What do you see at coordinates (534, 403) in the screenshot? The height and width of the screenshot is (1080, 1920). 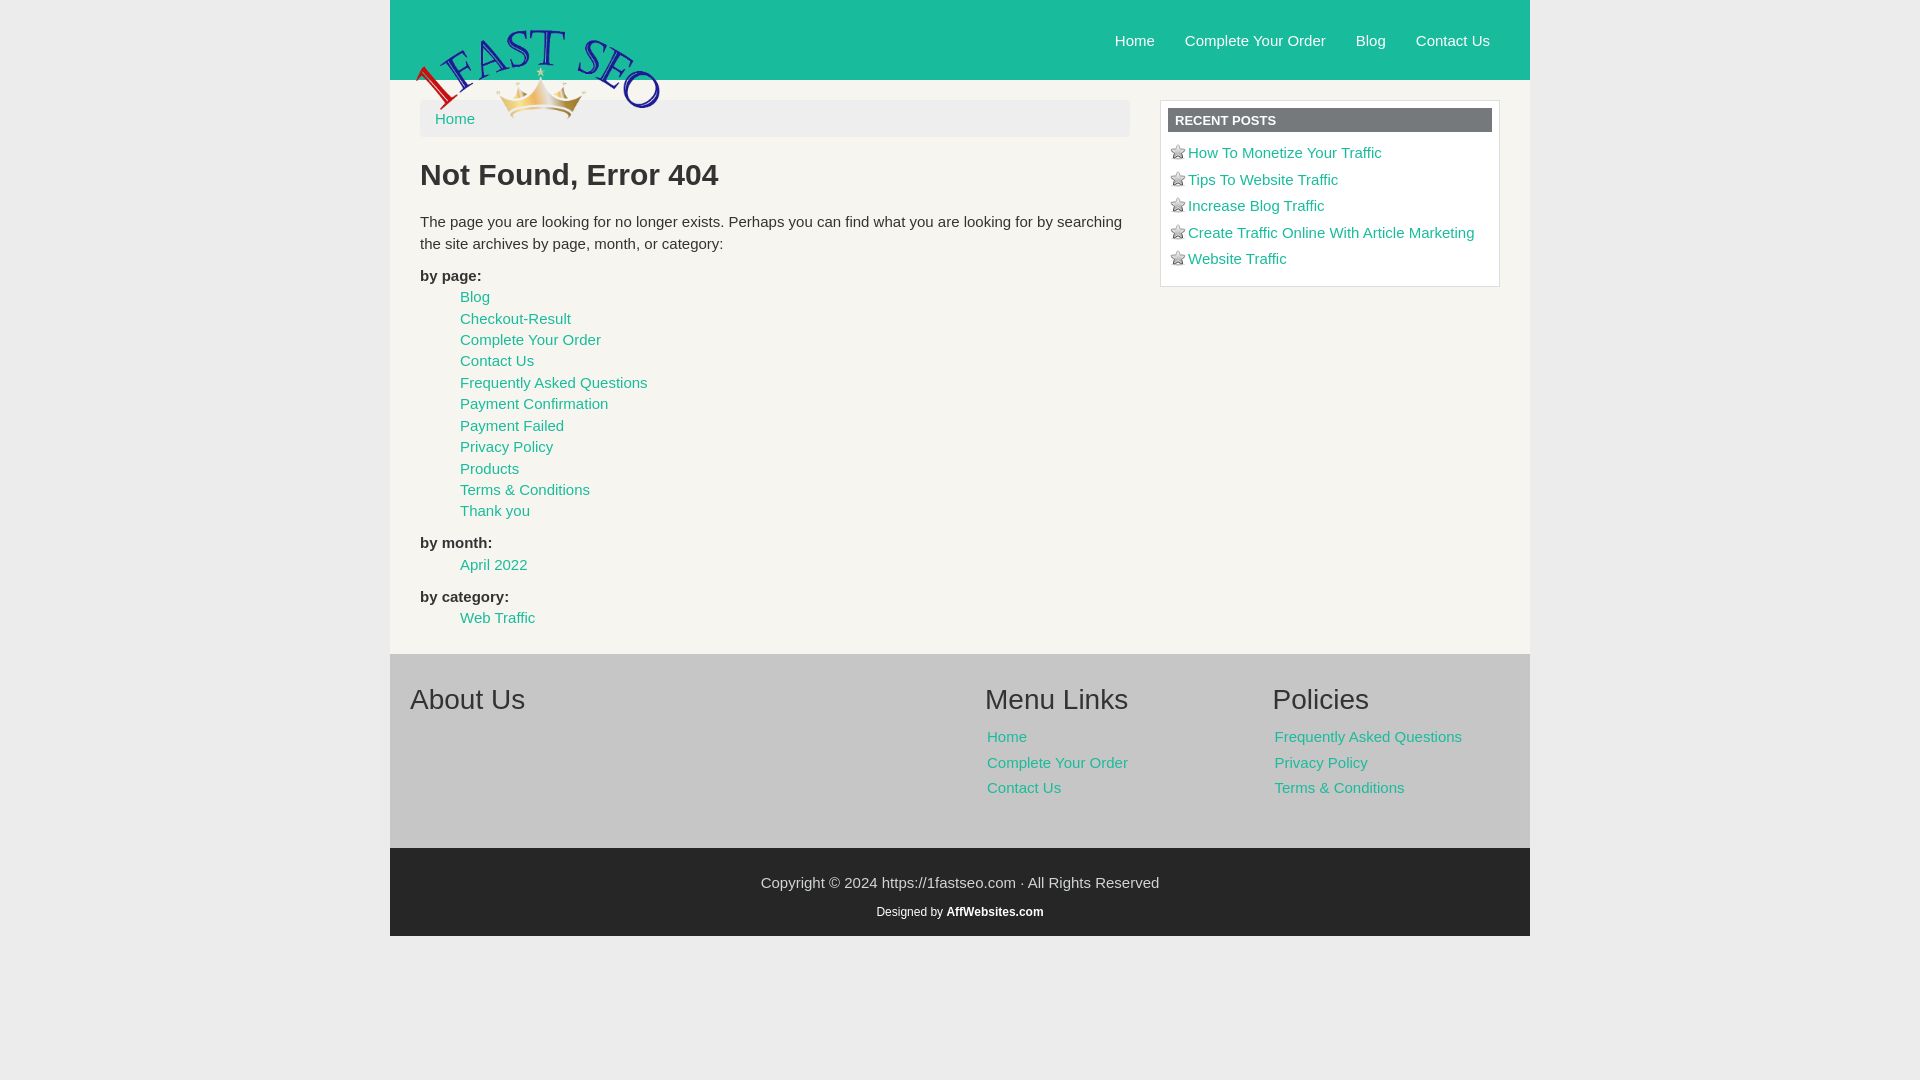 I see `Payment Confirmation` at bounding box center [534, 403].